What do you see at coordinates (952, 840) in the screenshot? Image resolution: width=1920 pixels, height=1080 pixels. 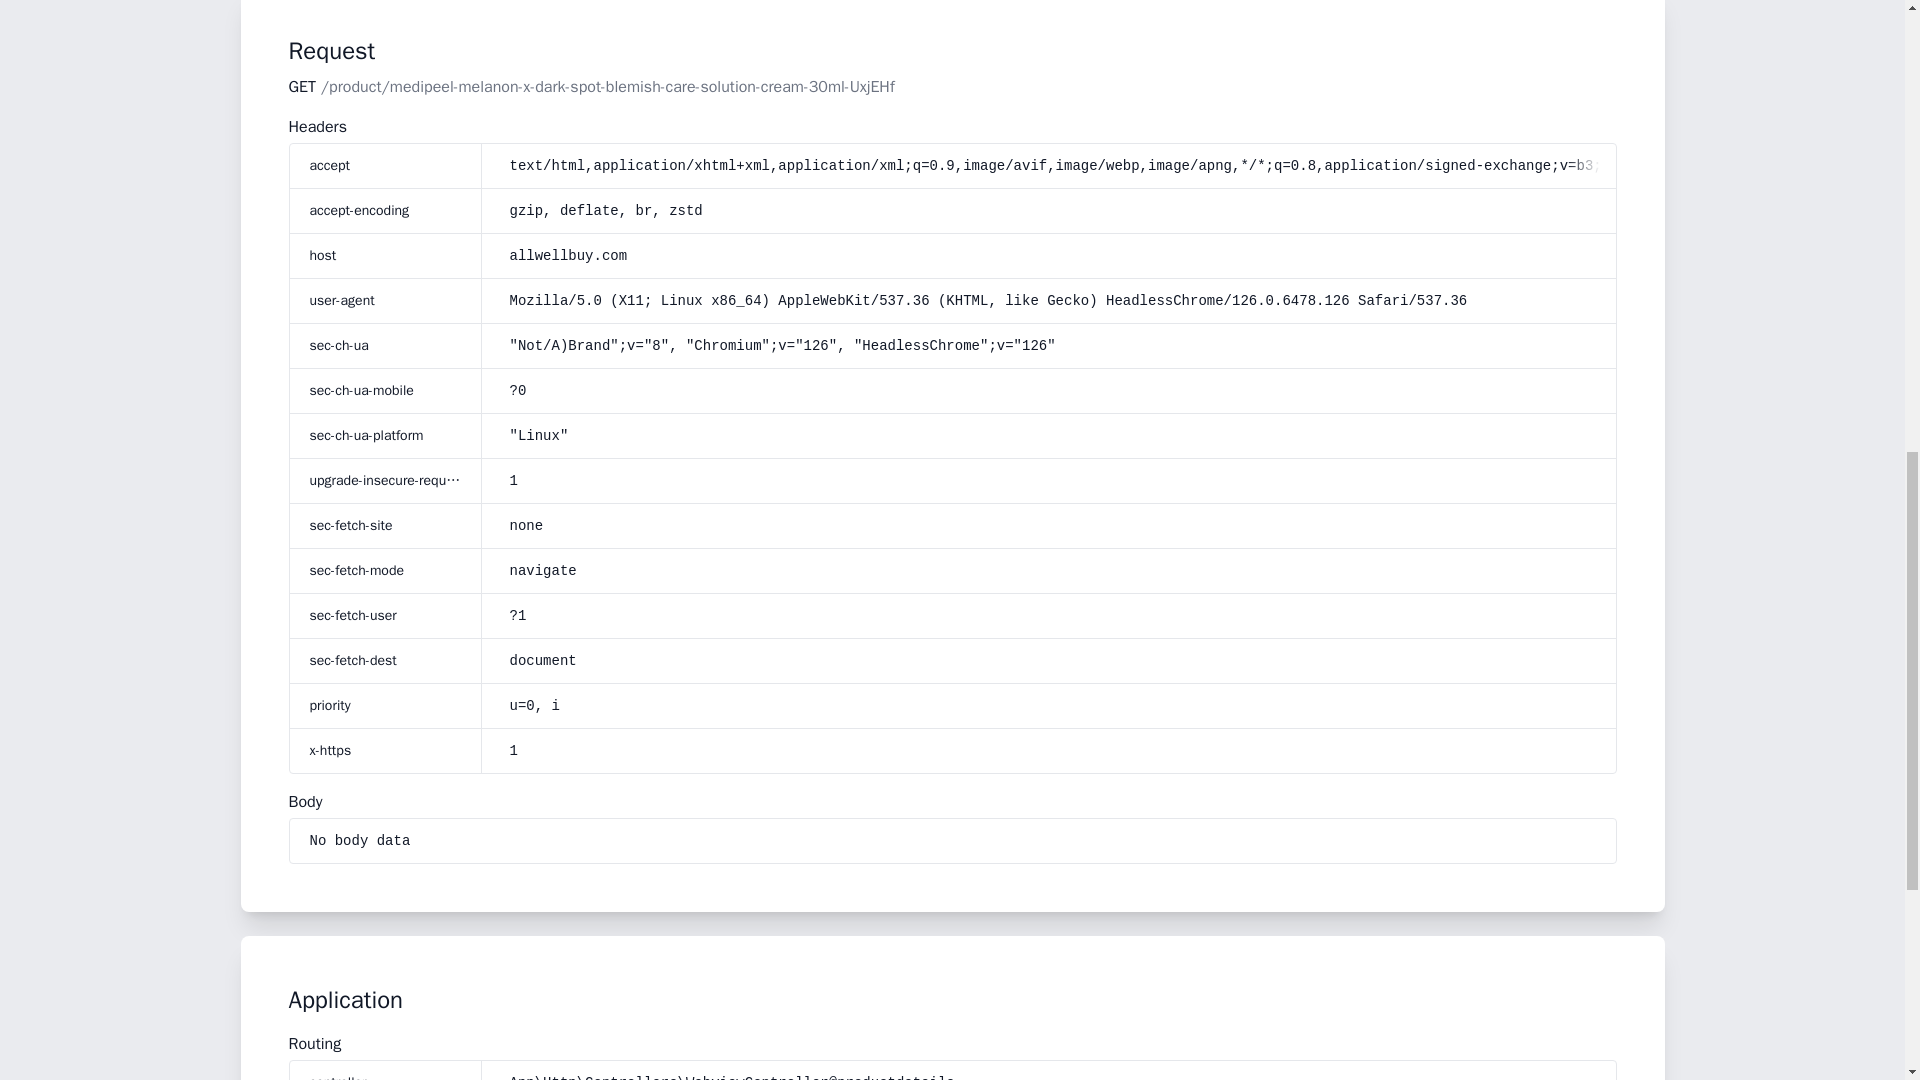 I see `No body data` at bounding box center [952, 840].